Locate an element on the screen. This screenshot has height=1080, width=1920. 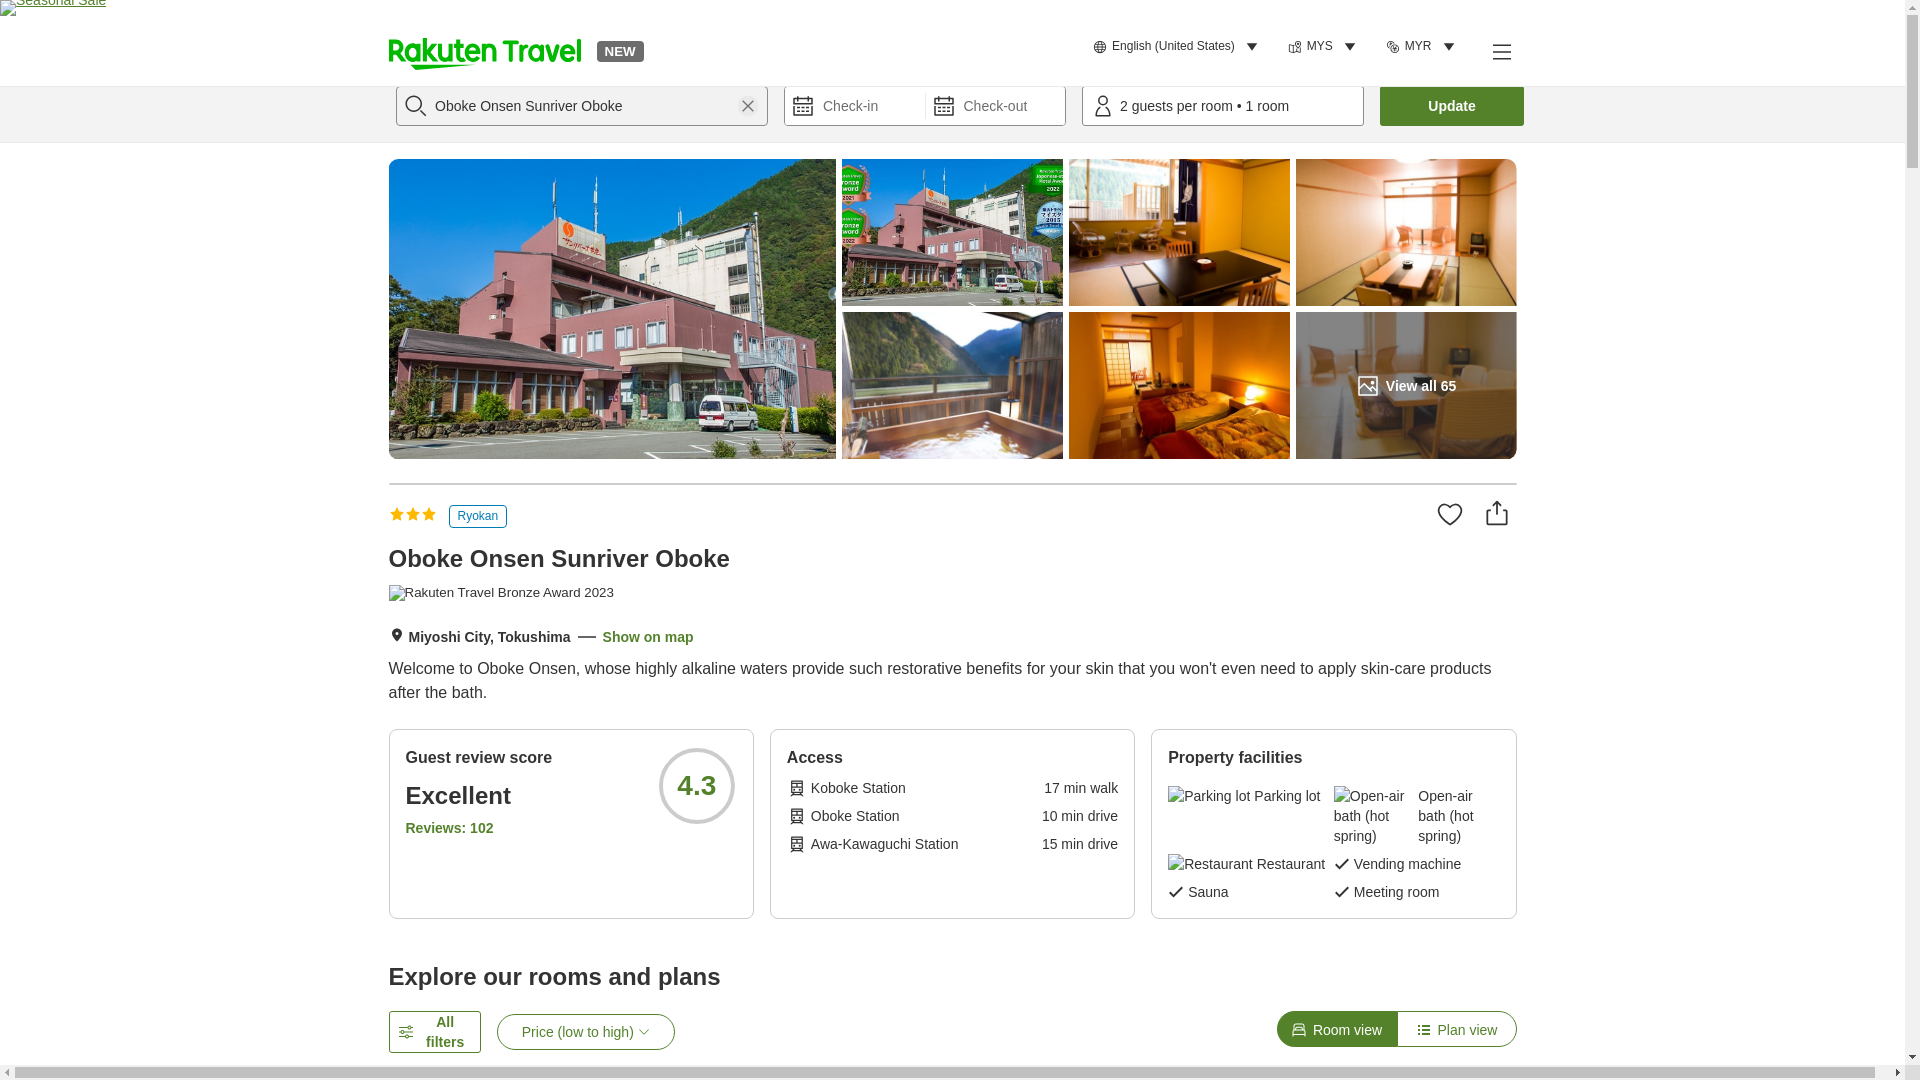
NEW is located at coordinates (619, 50).